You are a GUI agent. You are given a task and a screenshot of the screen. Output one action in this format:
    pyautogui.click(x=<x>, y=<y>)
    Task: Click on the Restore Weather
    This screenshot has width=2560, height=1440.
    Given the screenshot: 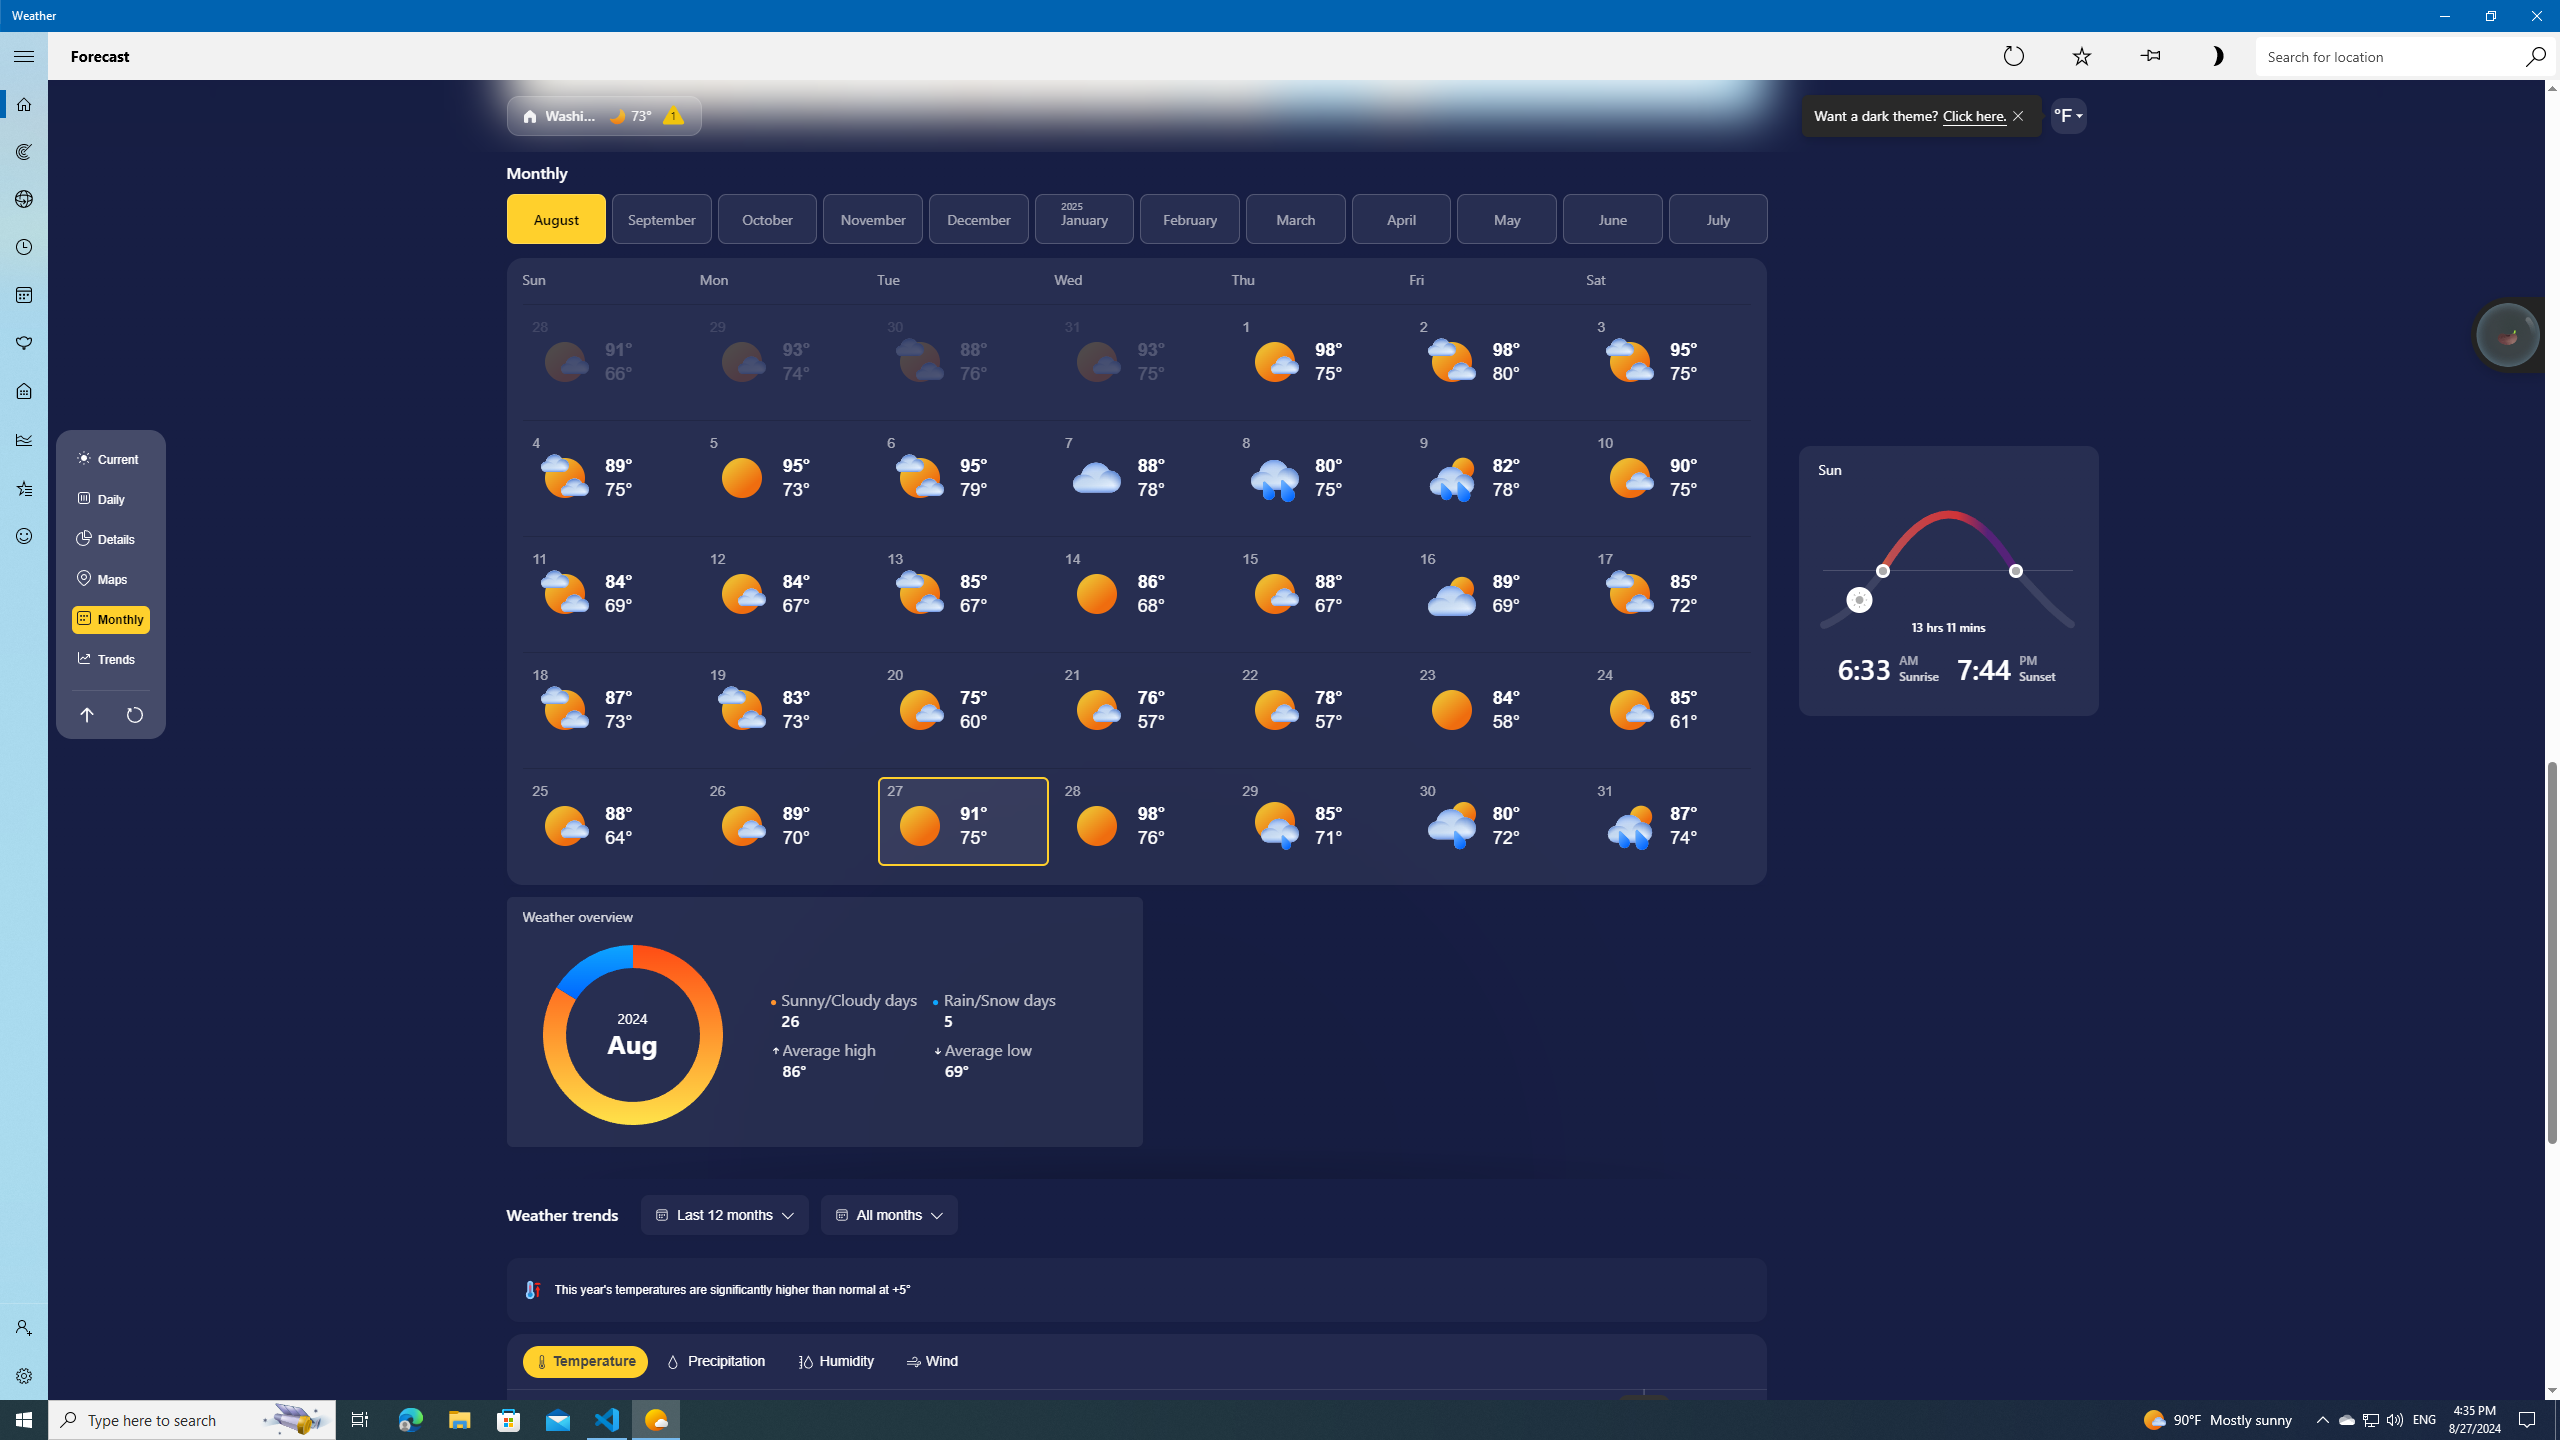 What is the action you would take?
    pyautogui.click(x=24, y=248)
    